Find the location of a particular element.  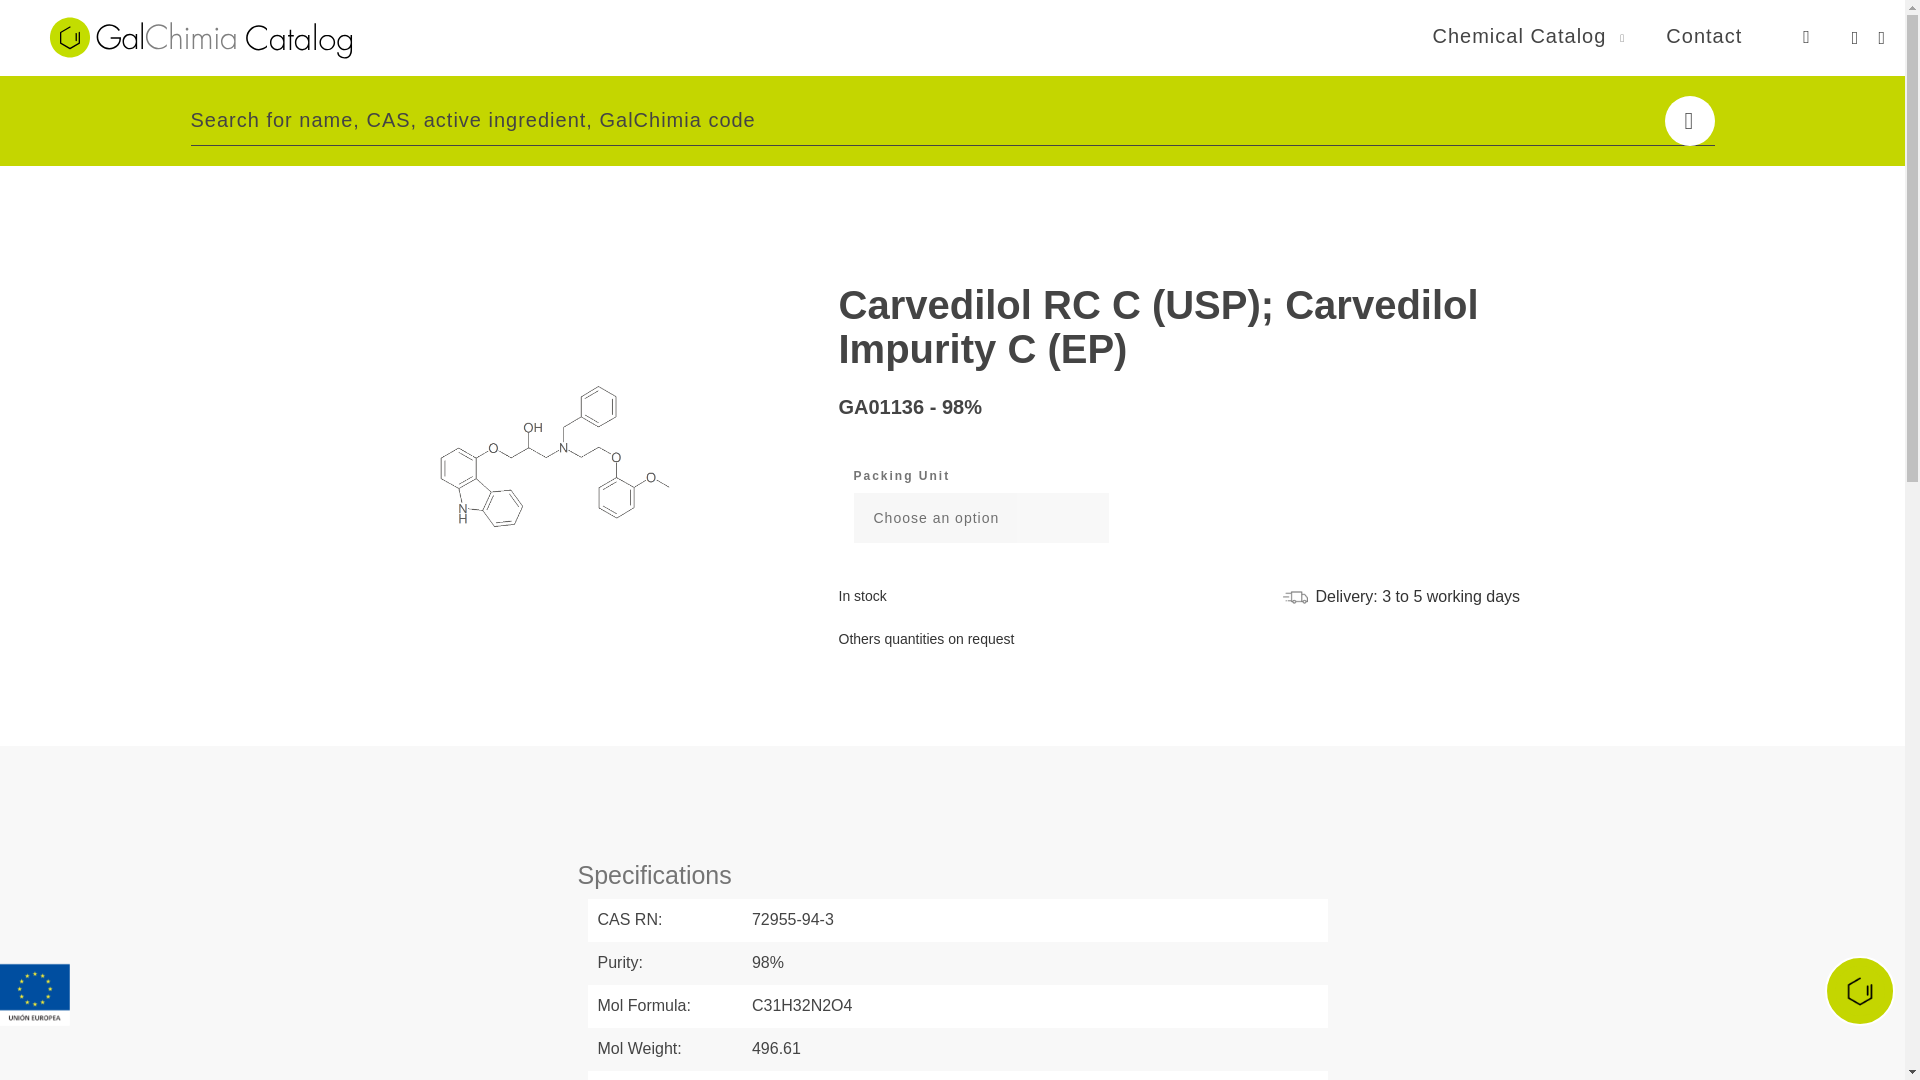

Contact is located at coordinates (1704, 35).